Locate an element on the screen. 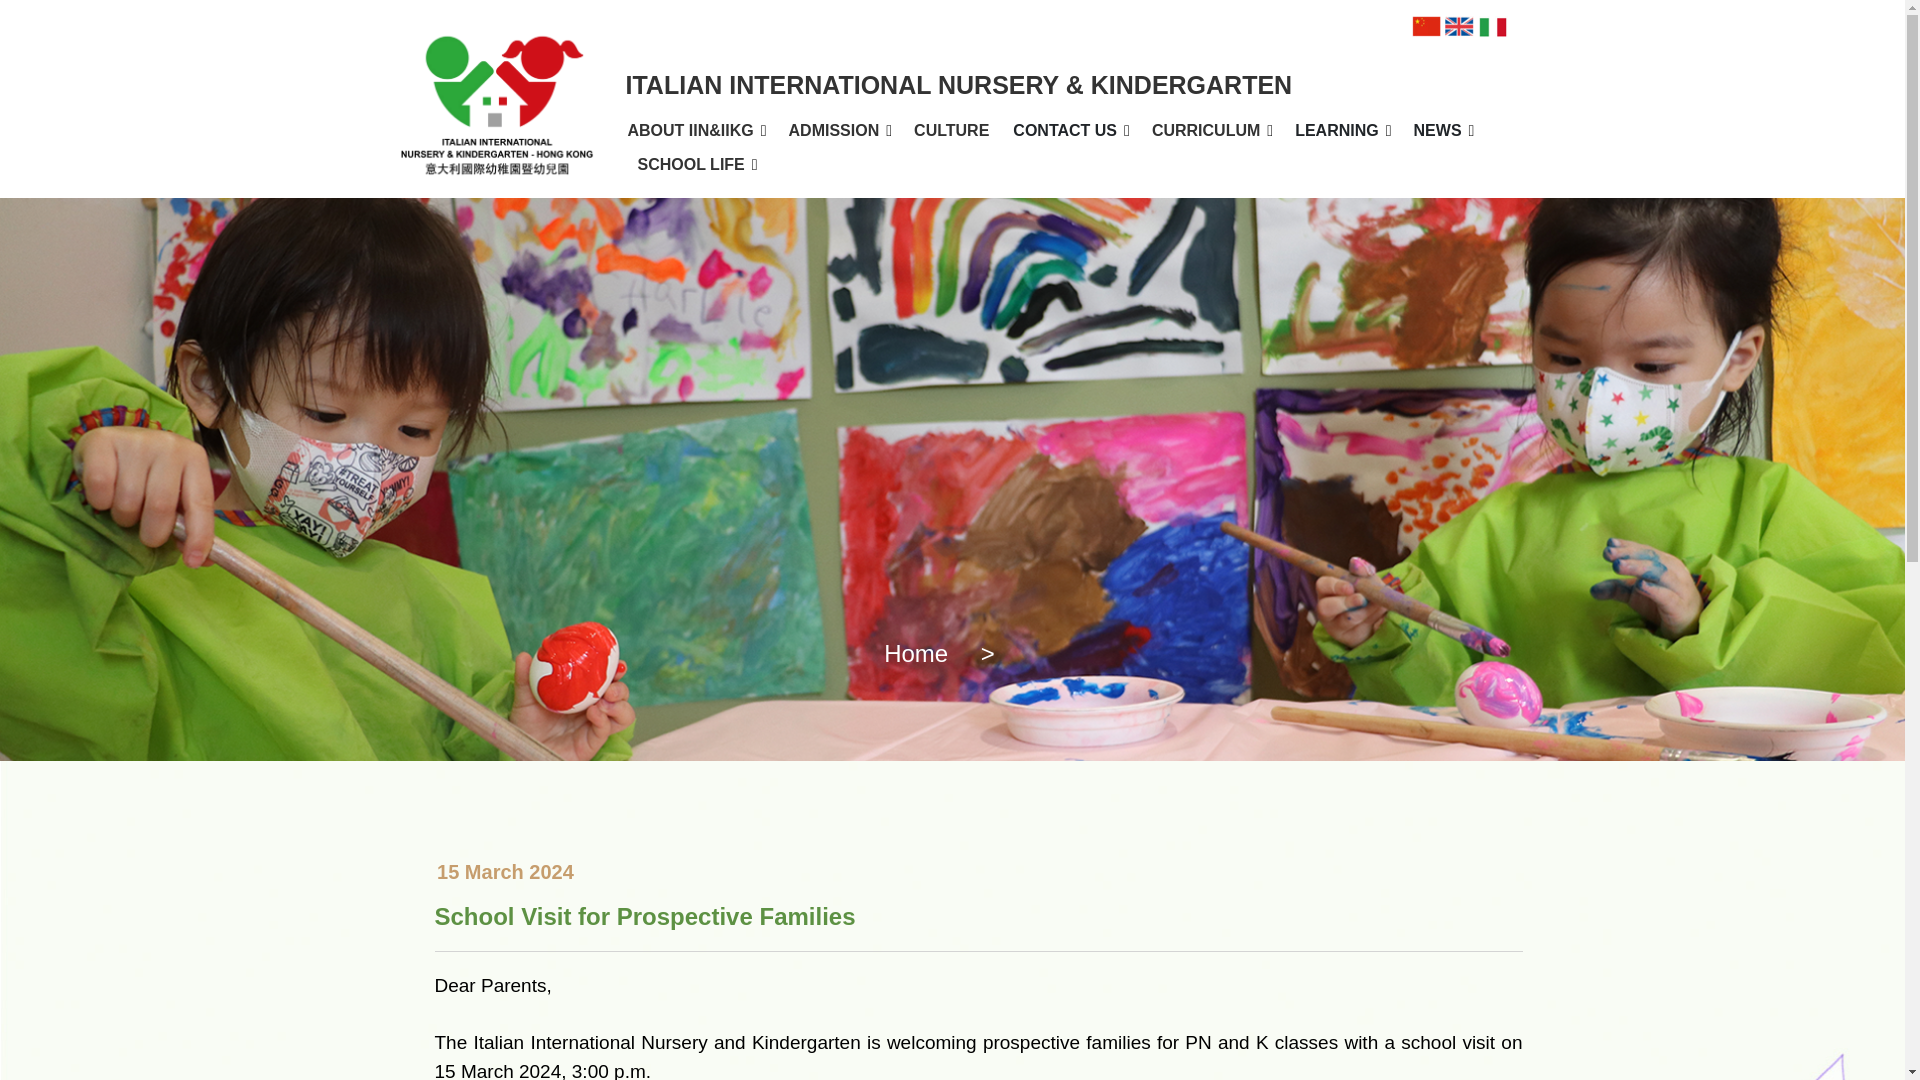  Reggio Emilia Approach is located at coordinates (1237, 174).